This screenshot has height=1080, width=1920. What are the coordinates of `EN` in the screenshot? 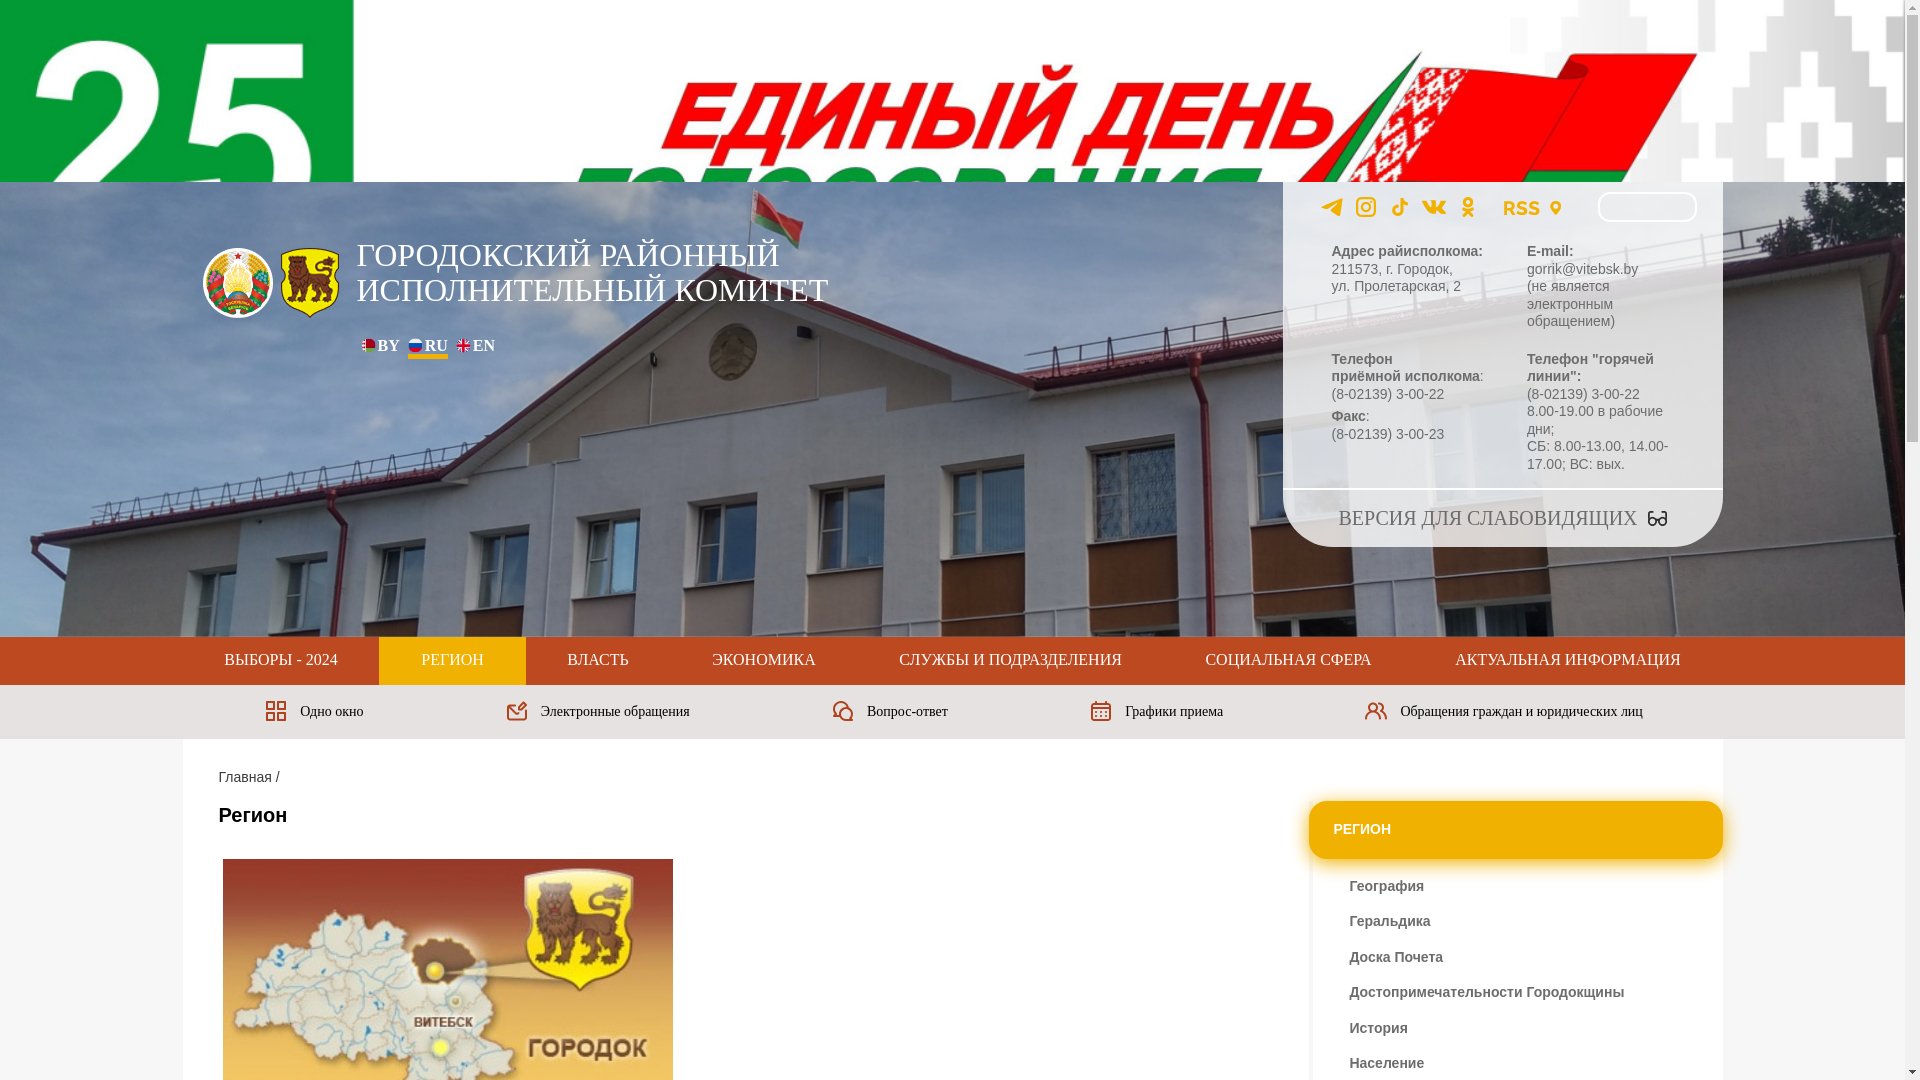 It's located at (476, 346).